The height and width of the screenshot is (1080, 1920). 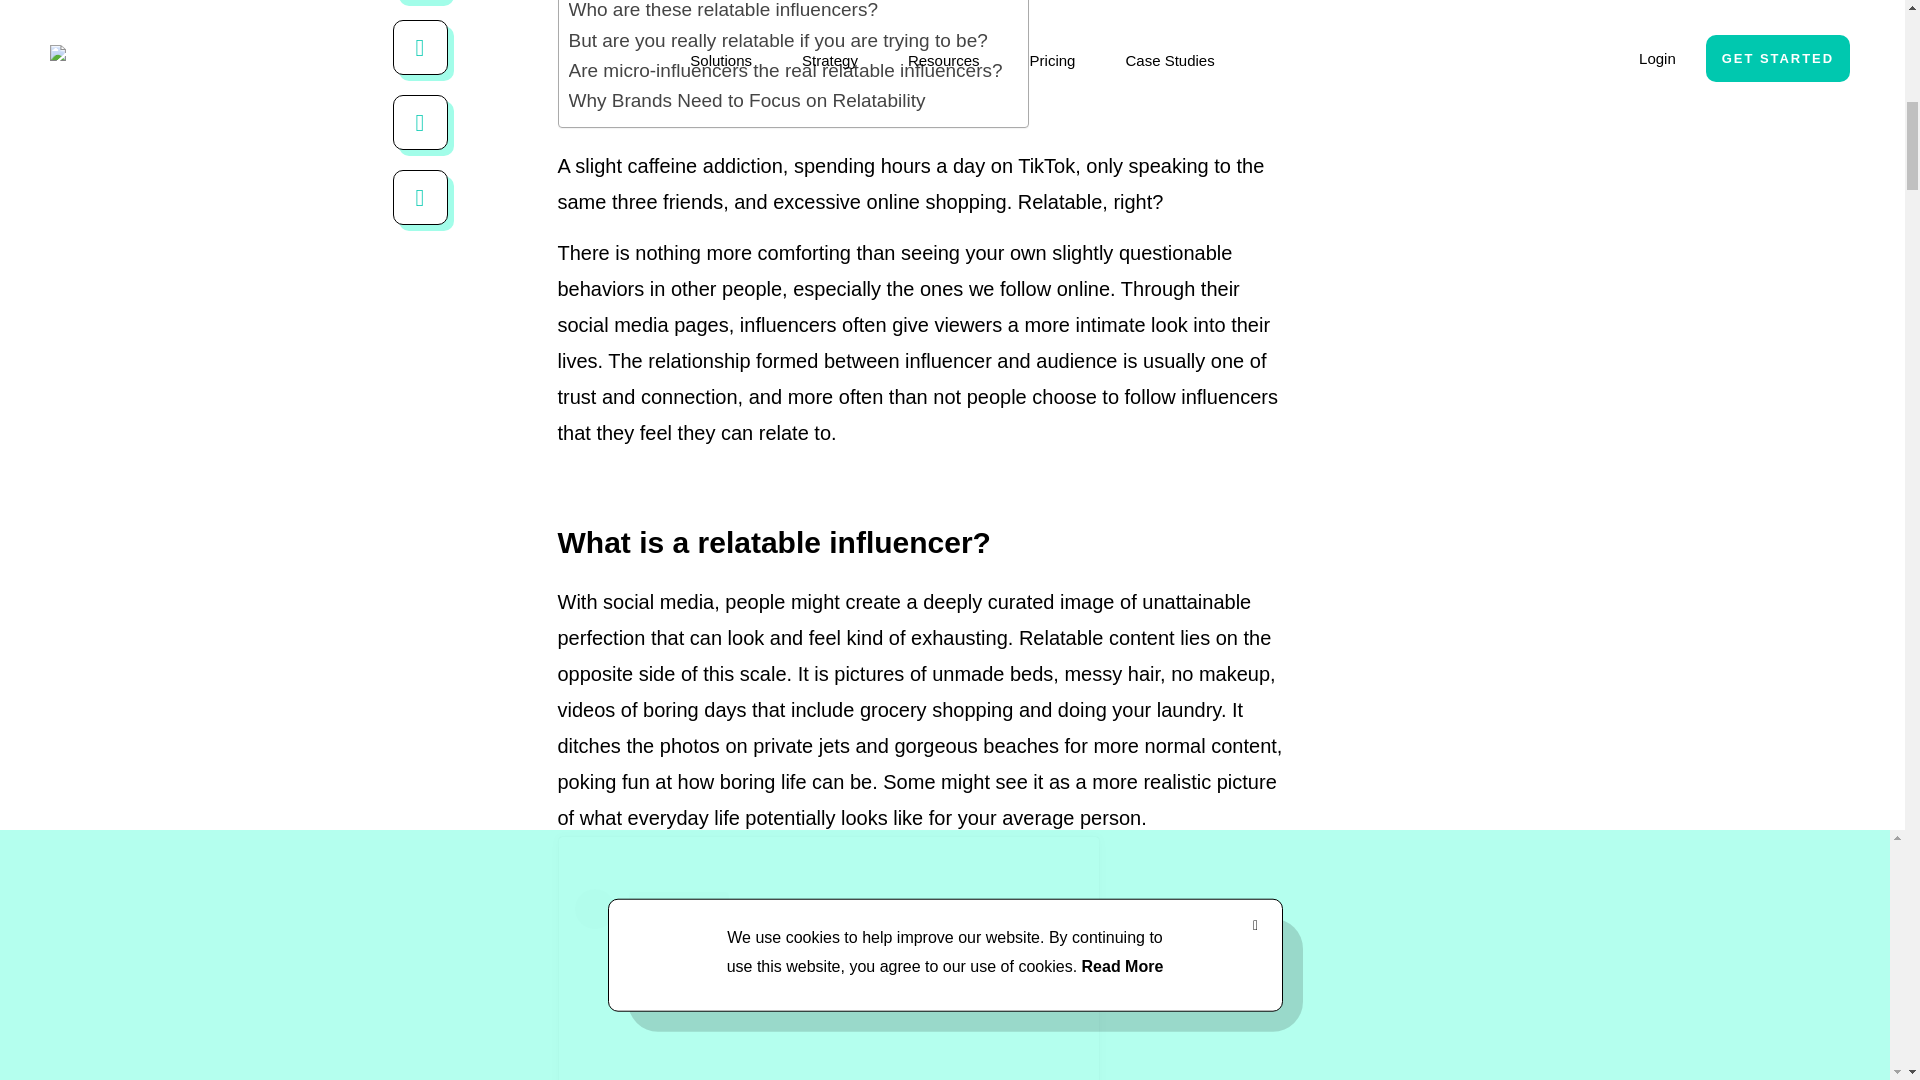 What do you see at coordinates (722, 12) in the screenshot?
I see `Who are these relatable influencers?` at bounding box center [722, 12].